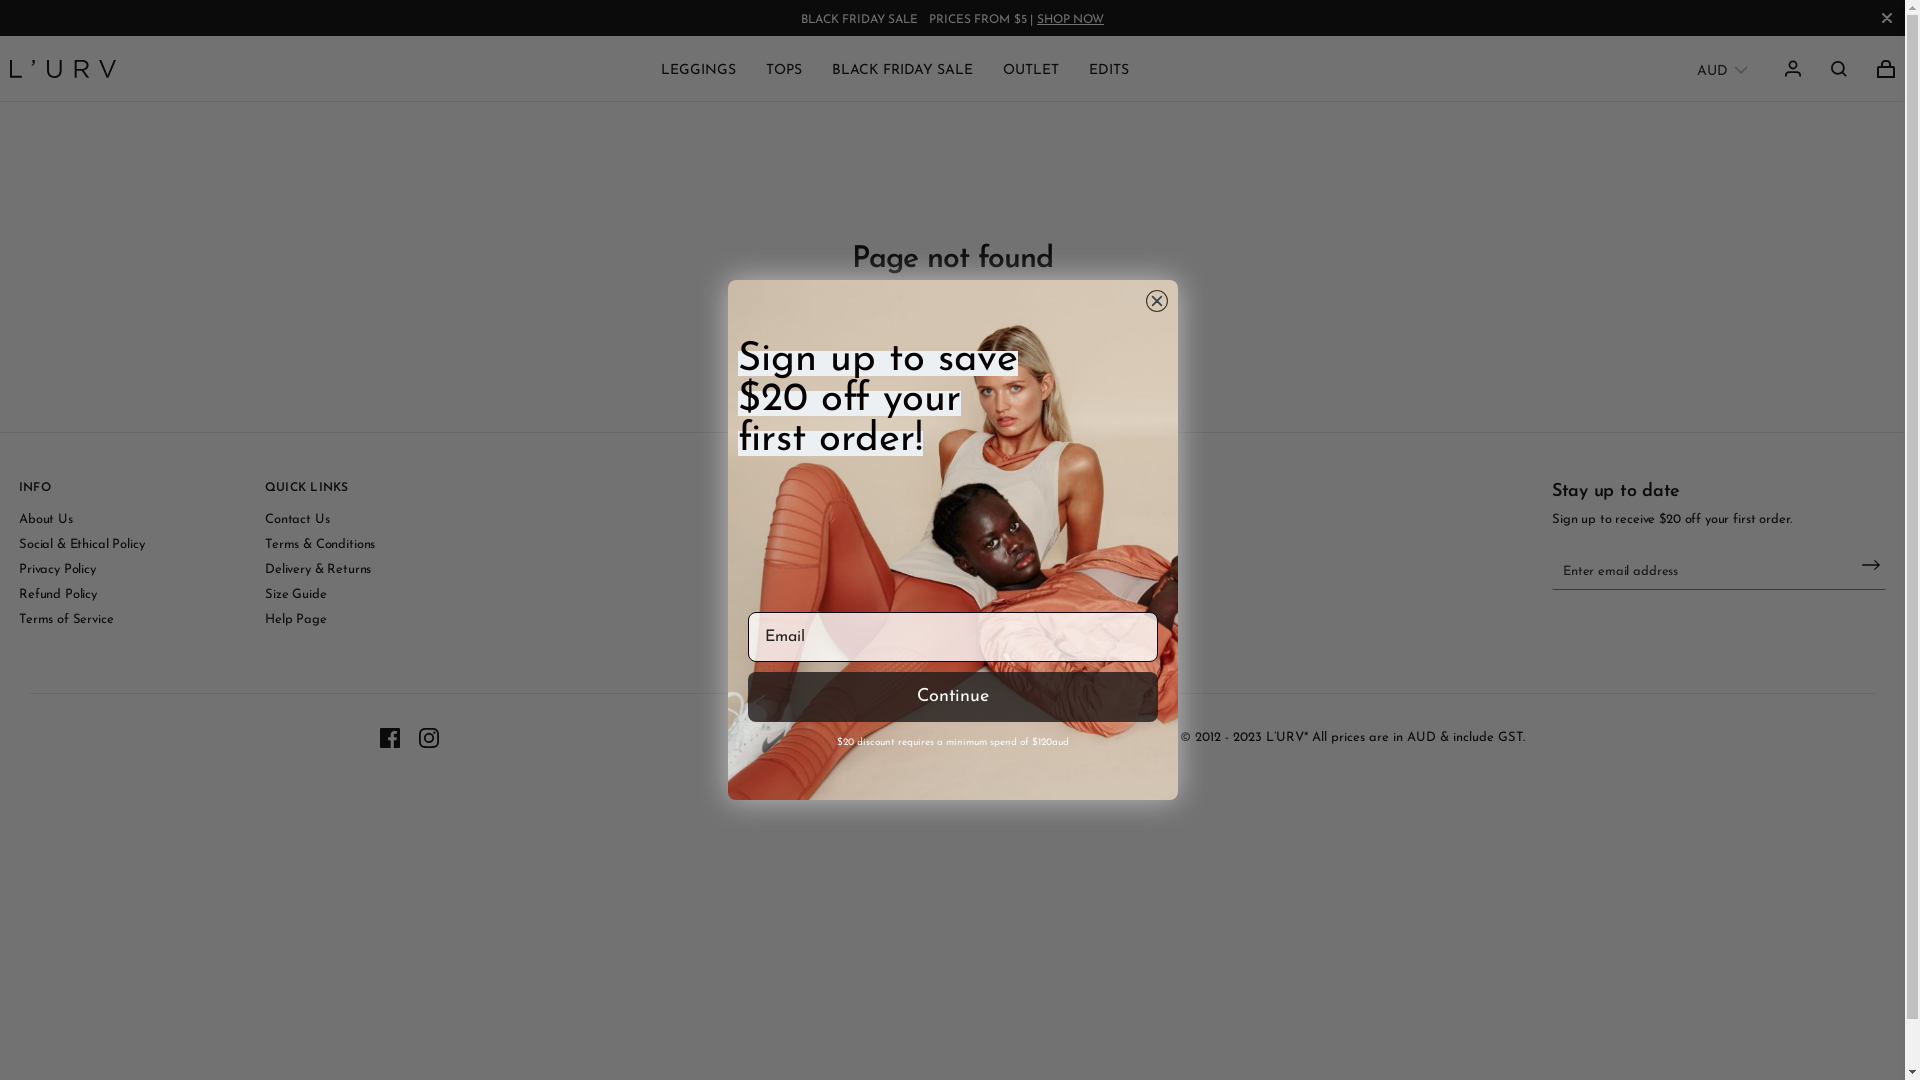 Image resolution: width=1920 pixels, height=1080 pixels. Describe the element at coordinates (225, 24) in the screenshot. I see `Submit` at that location.